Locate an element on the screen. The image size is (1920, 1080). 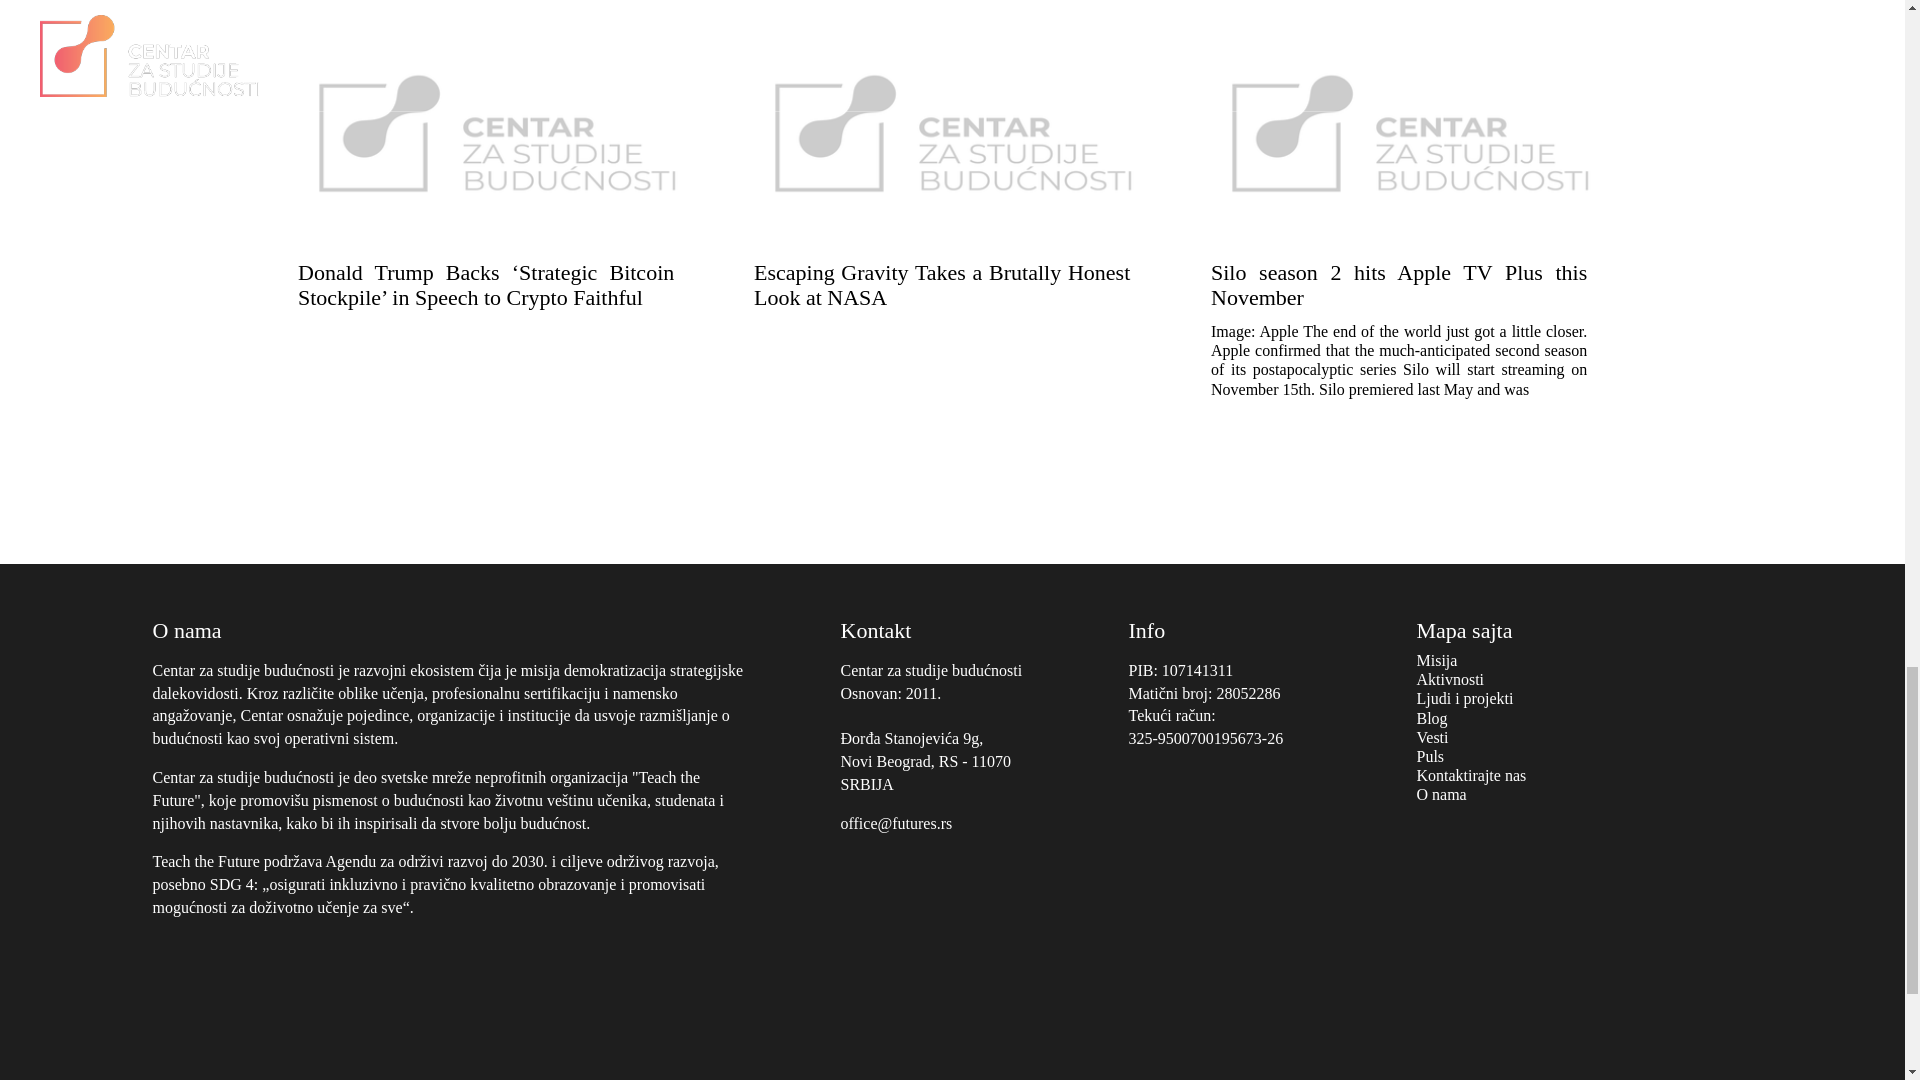
O nama is located at coordinates (1441, 794).